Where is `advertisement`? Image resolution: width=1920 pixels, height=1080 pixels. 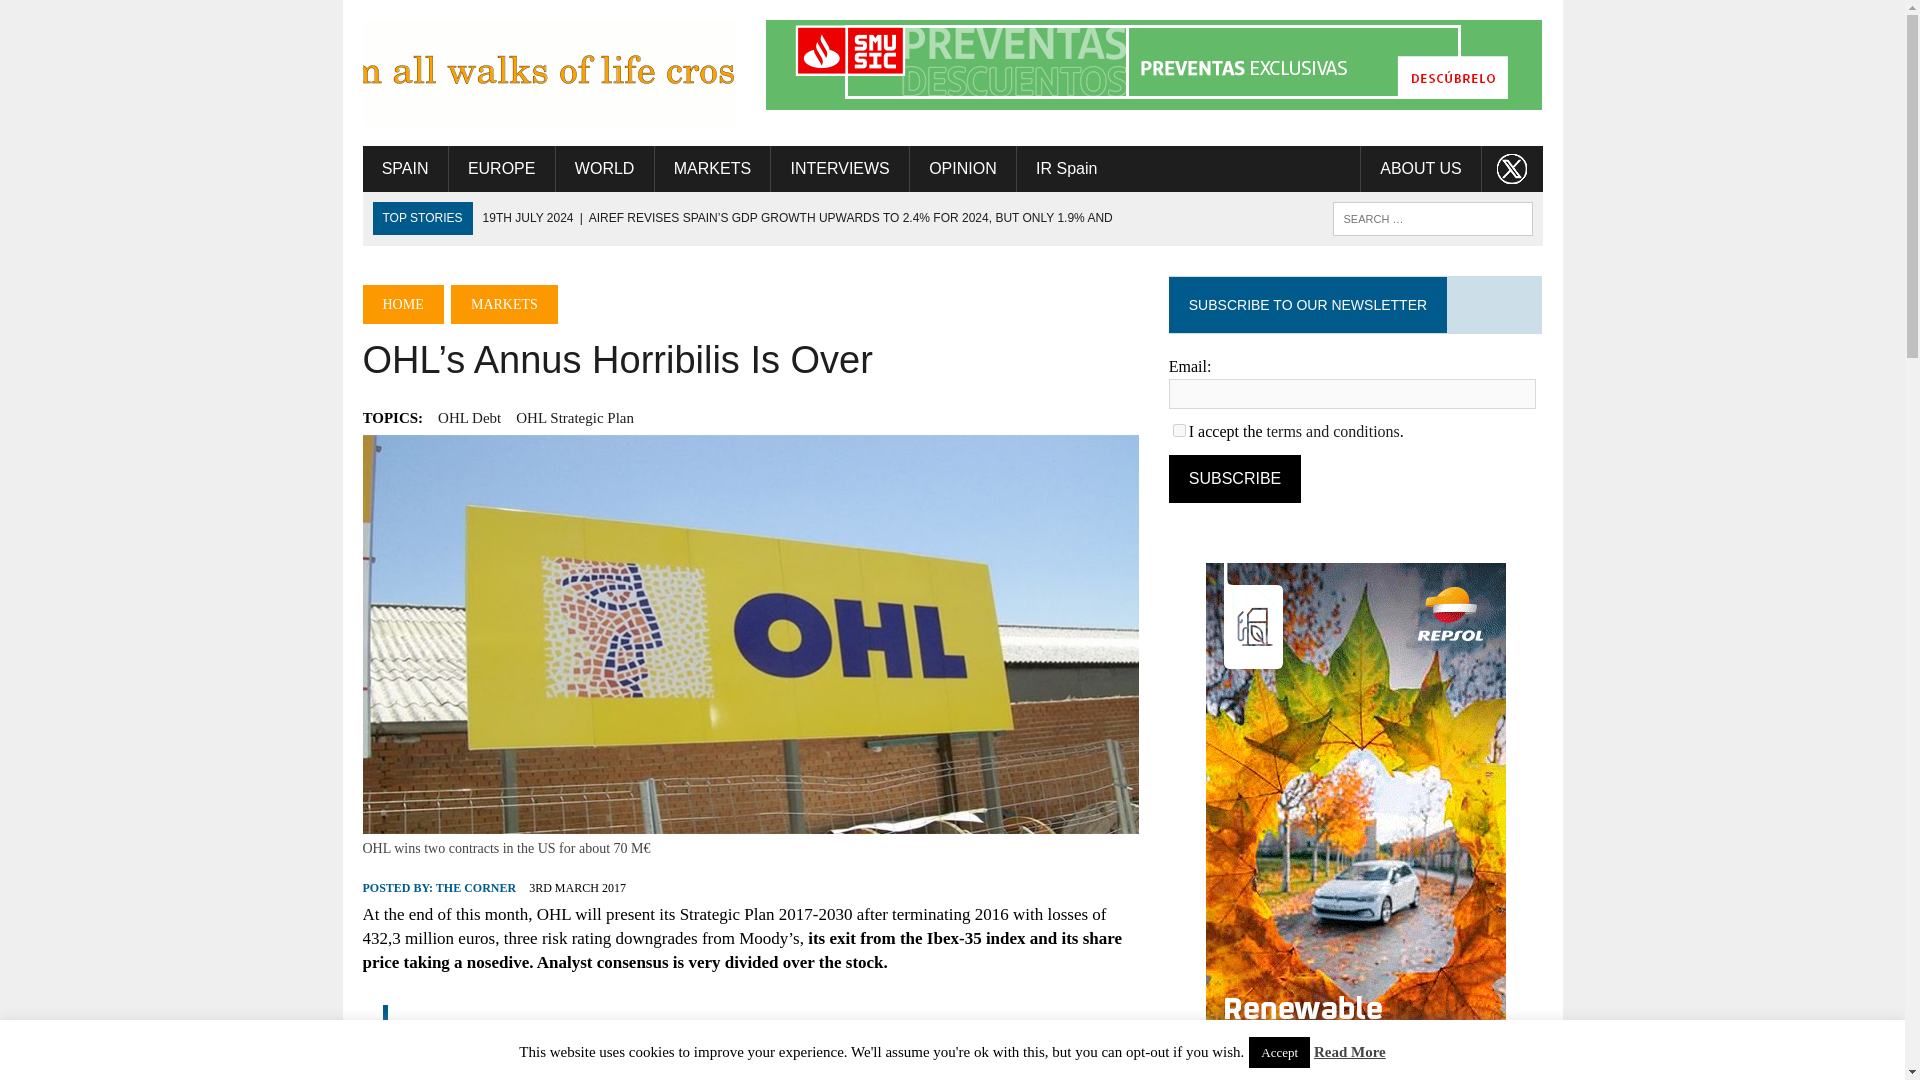 advertisement is located at coordinates (1154, 65).